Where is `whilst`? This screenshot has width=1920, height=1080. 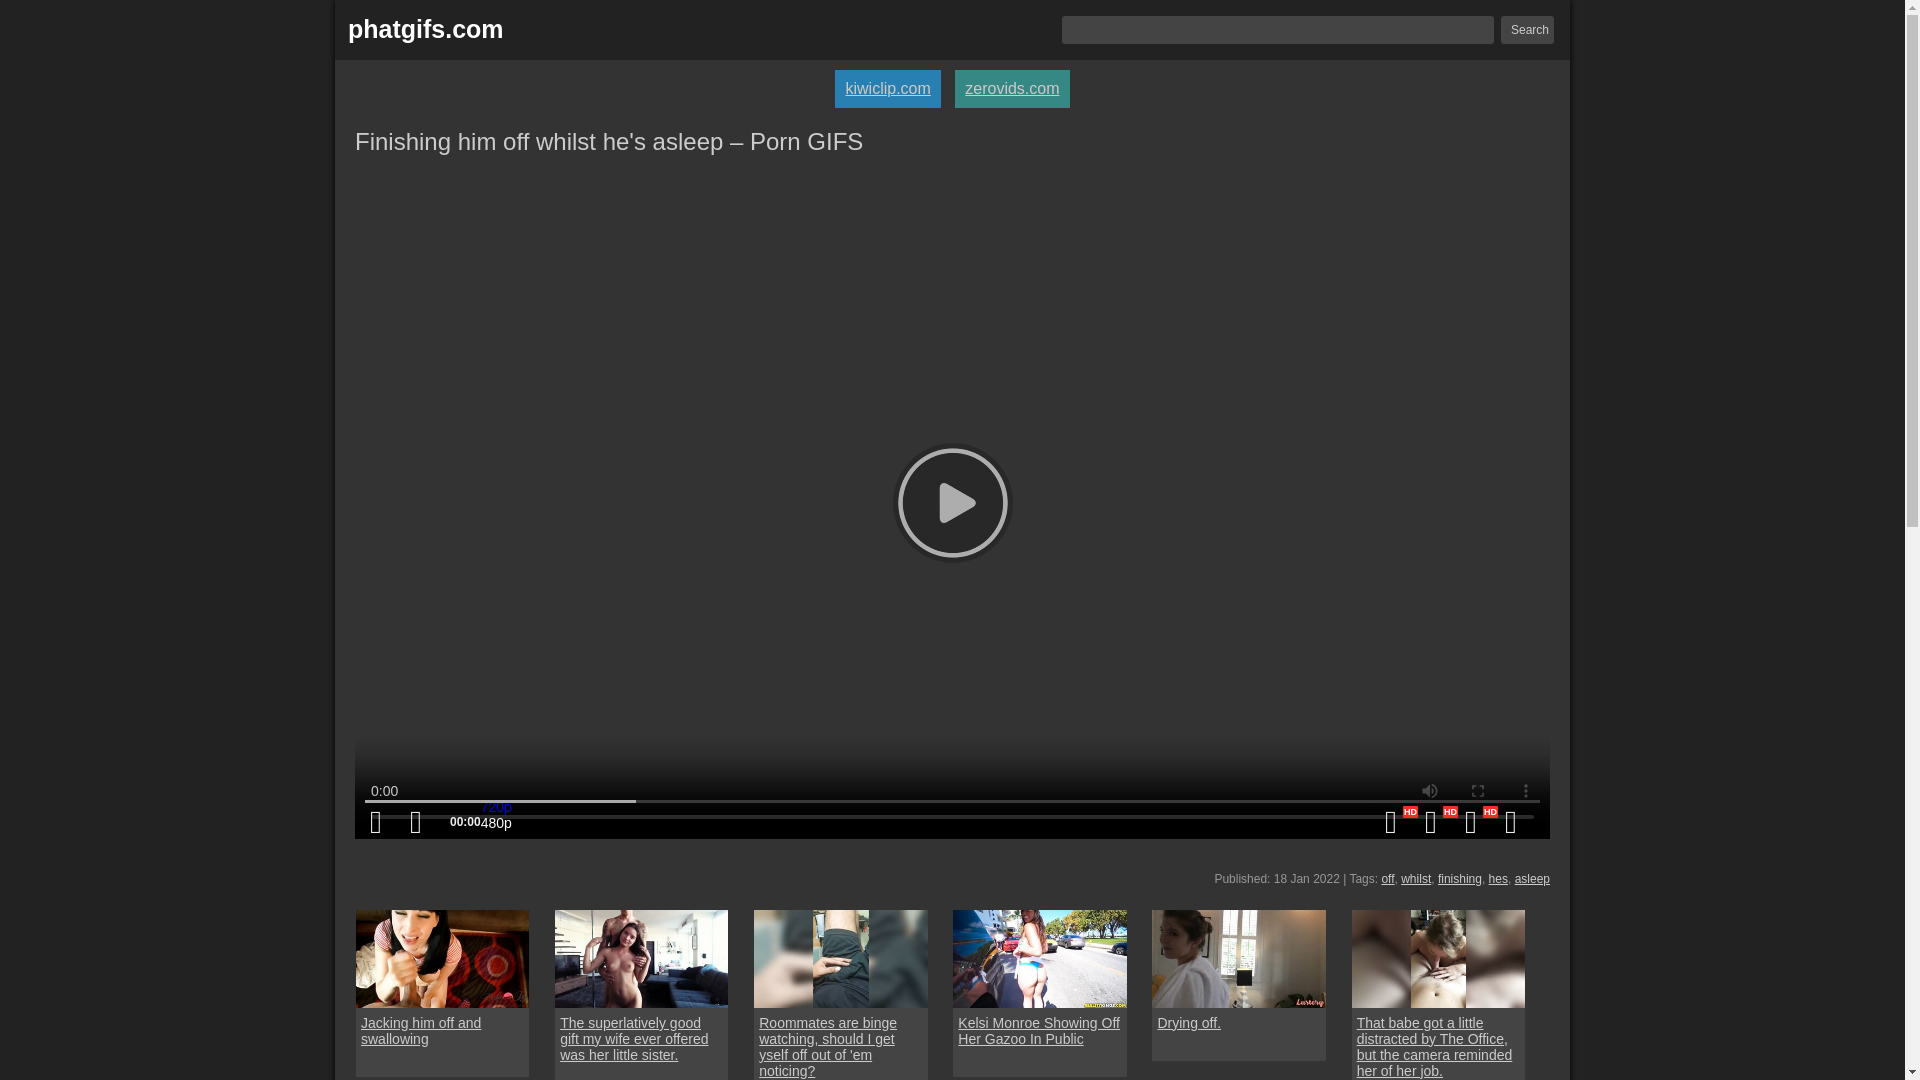
whilst is located at coordinates (1416, 878).